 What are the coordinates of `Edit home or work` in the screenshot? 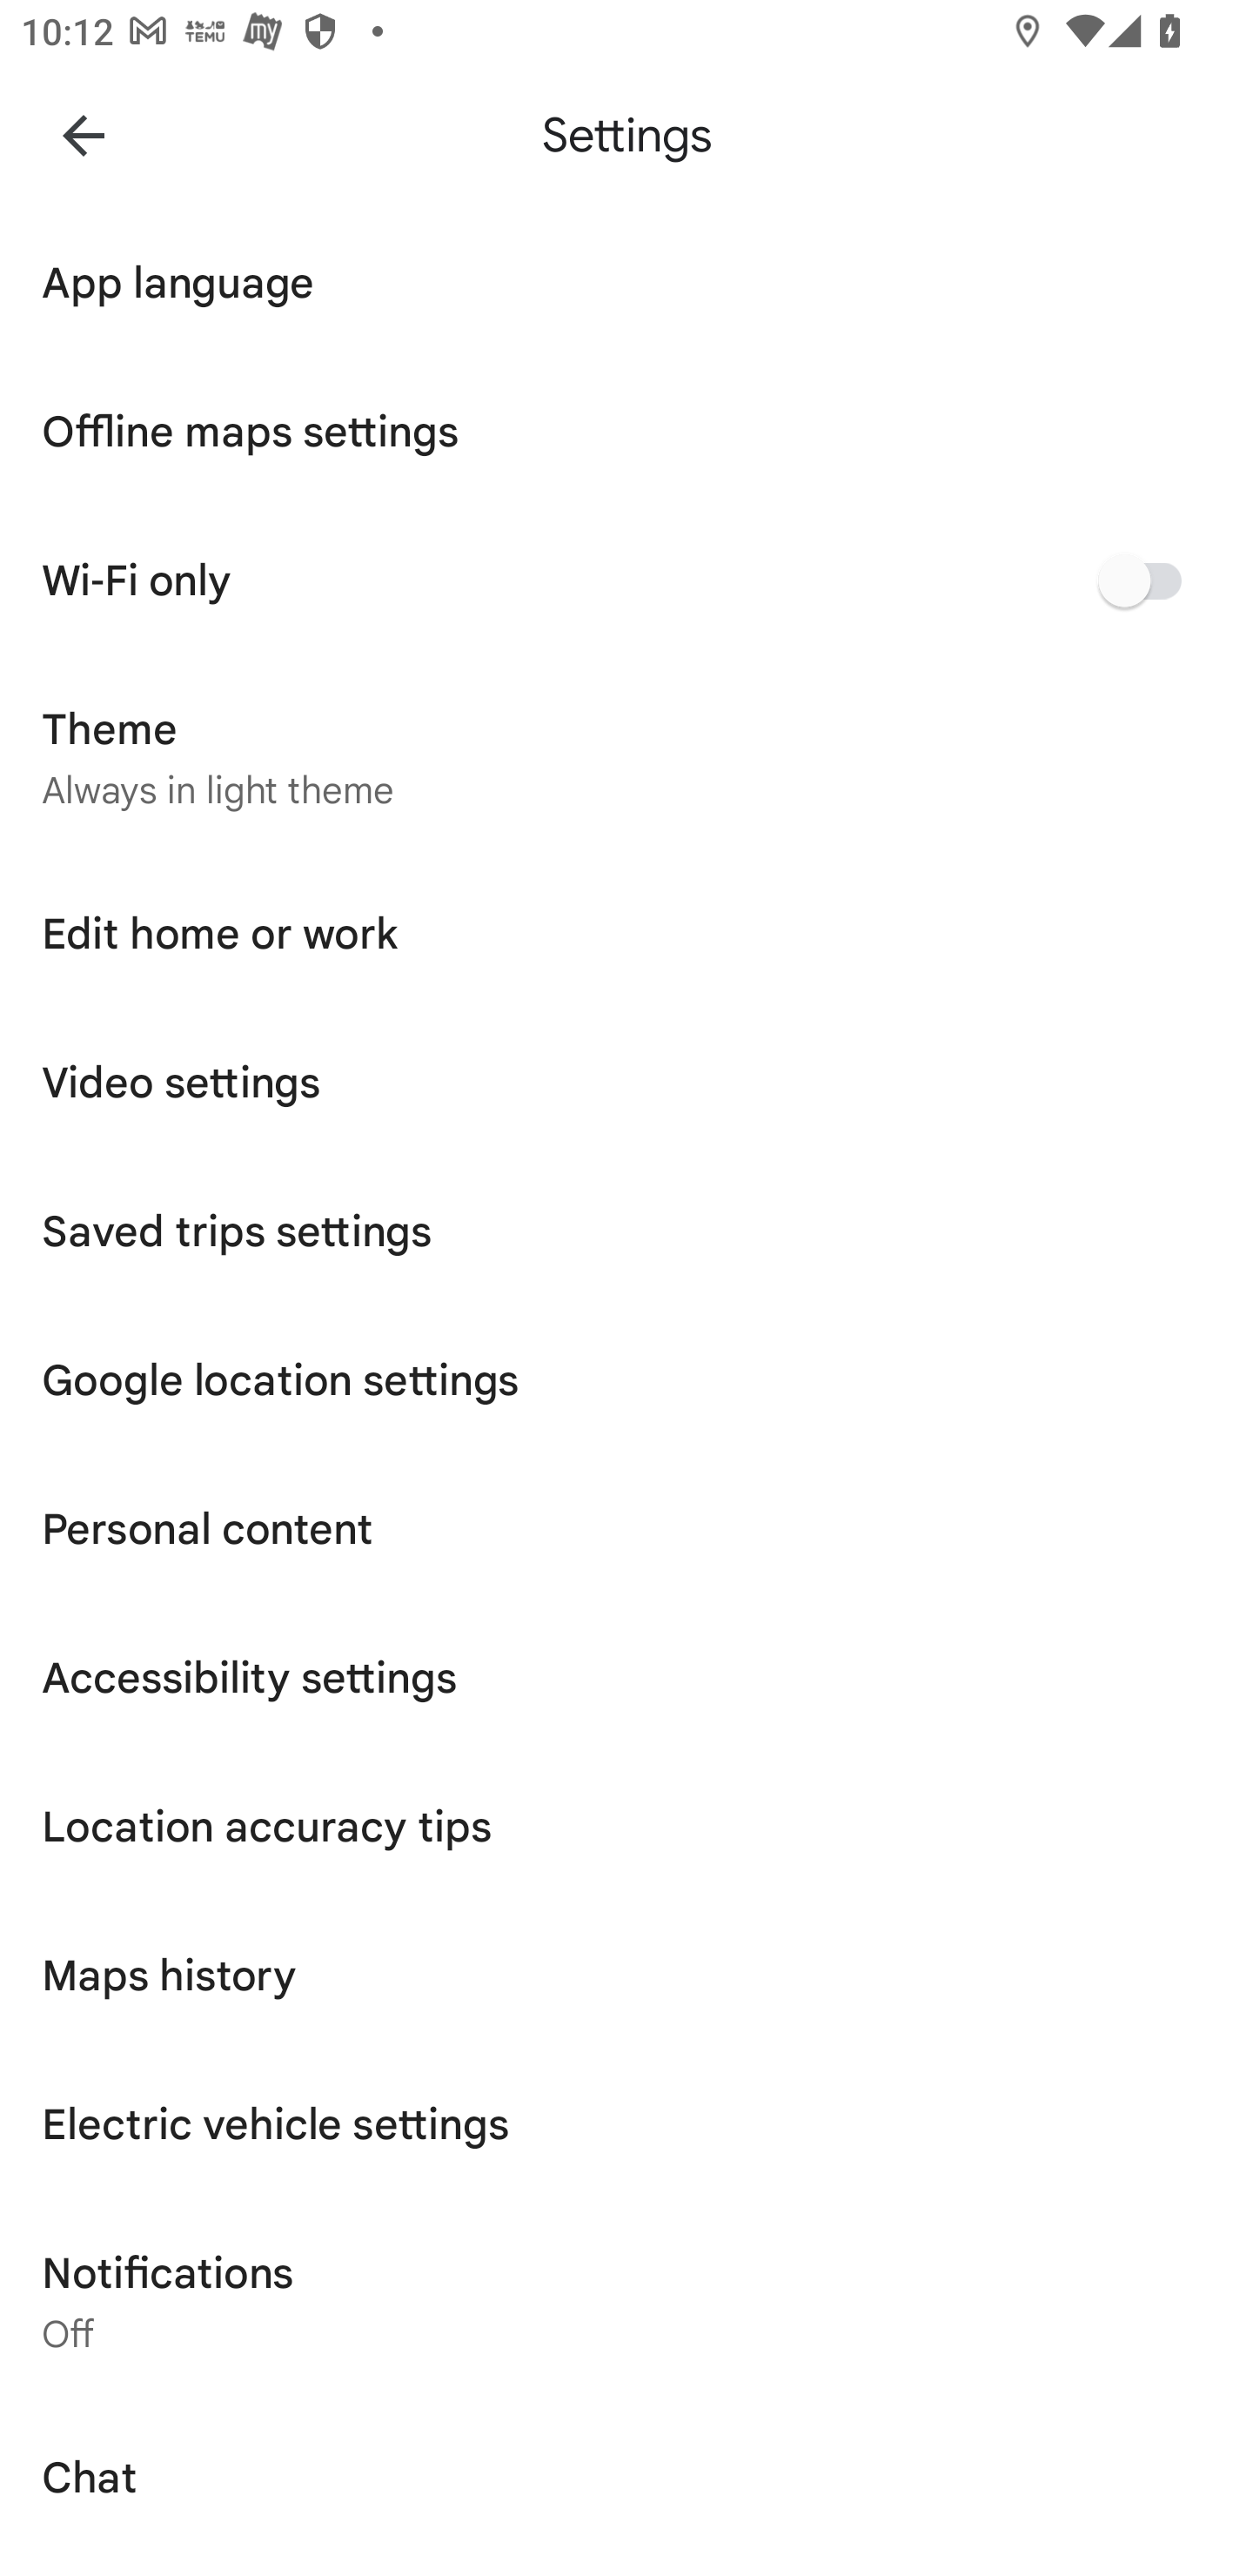 It's located at (626, 935).